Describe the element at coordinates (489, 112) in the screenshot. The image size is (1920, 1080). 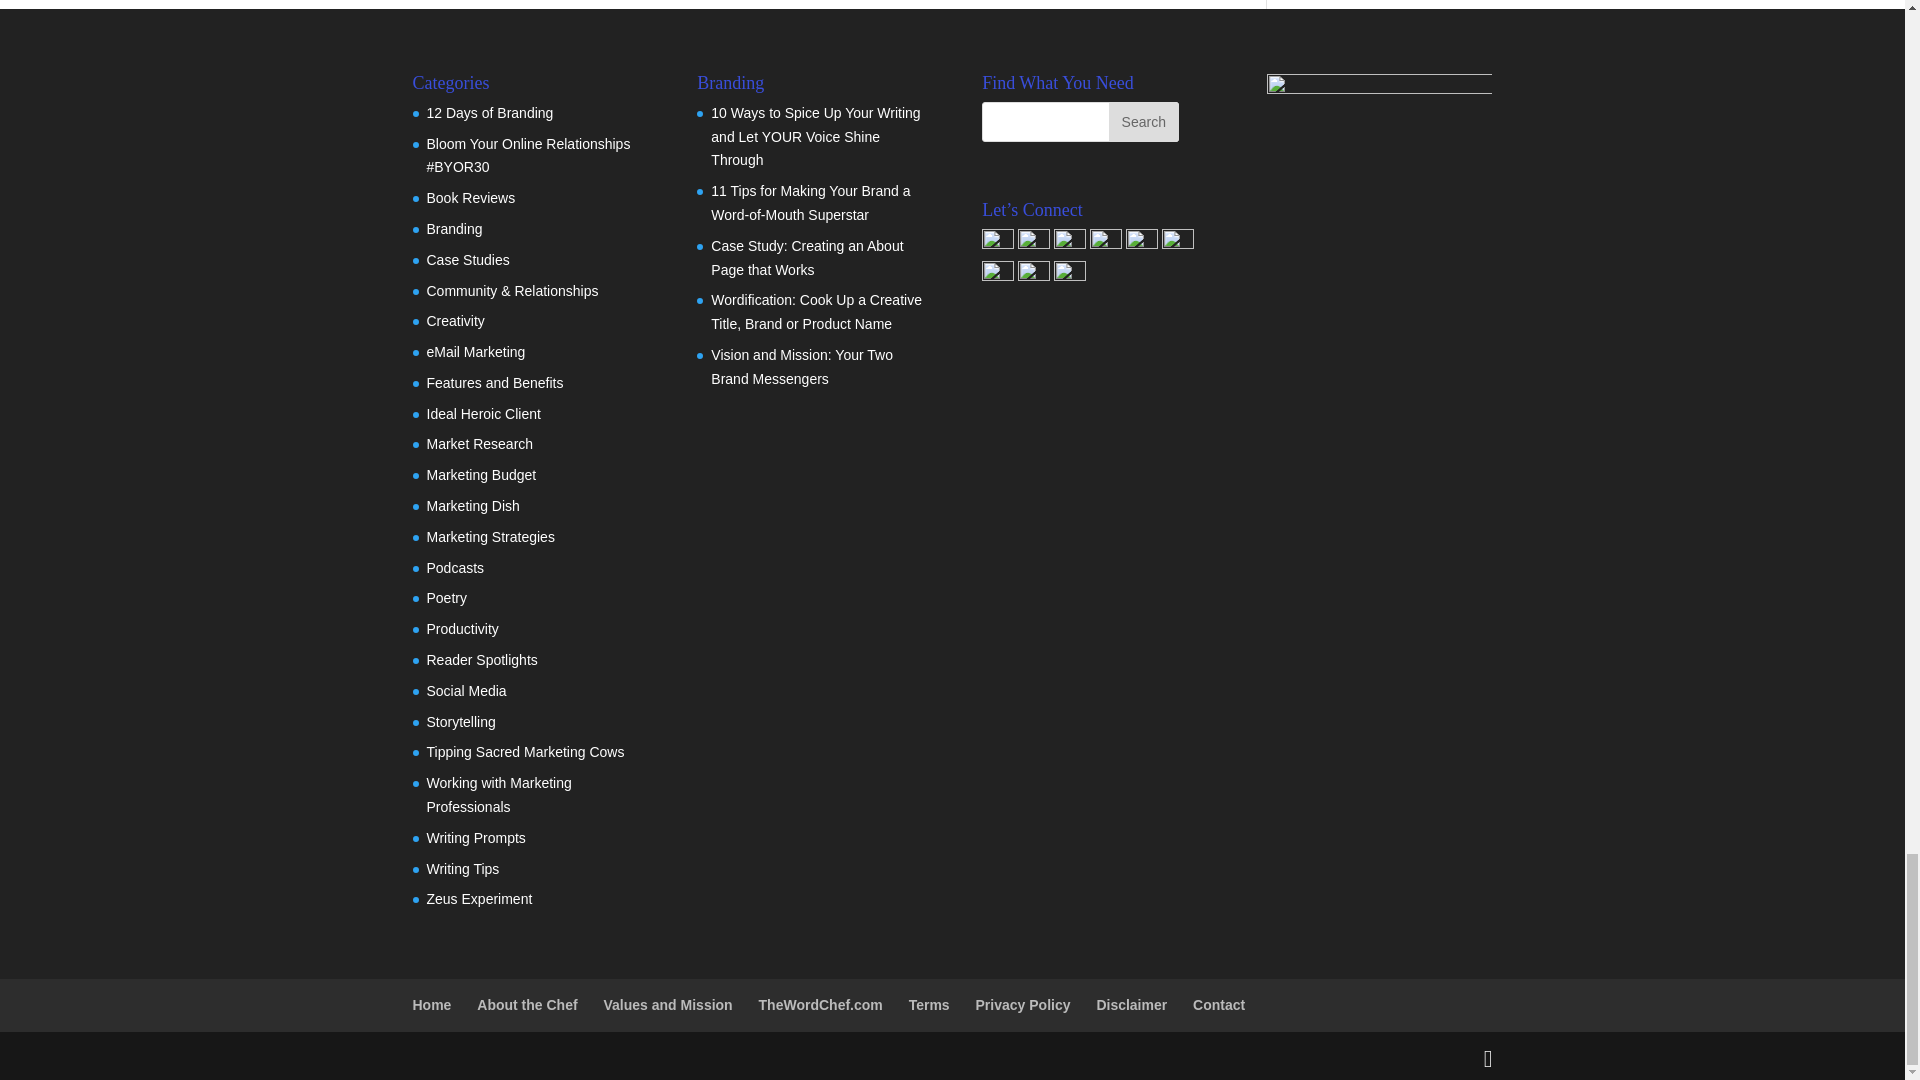
I see `12 Days of Branding` at that location.